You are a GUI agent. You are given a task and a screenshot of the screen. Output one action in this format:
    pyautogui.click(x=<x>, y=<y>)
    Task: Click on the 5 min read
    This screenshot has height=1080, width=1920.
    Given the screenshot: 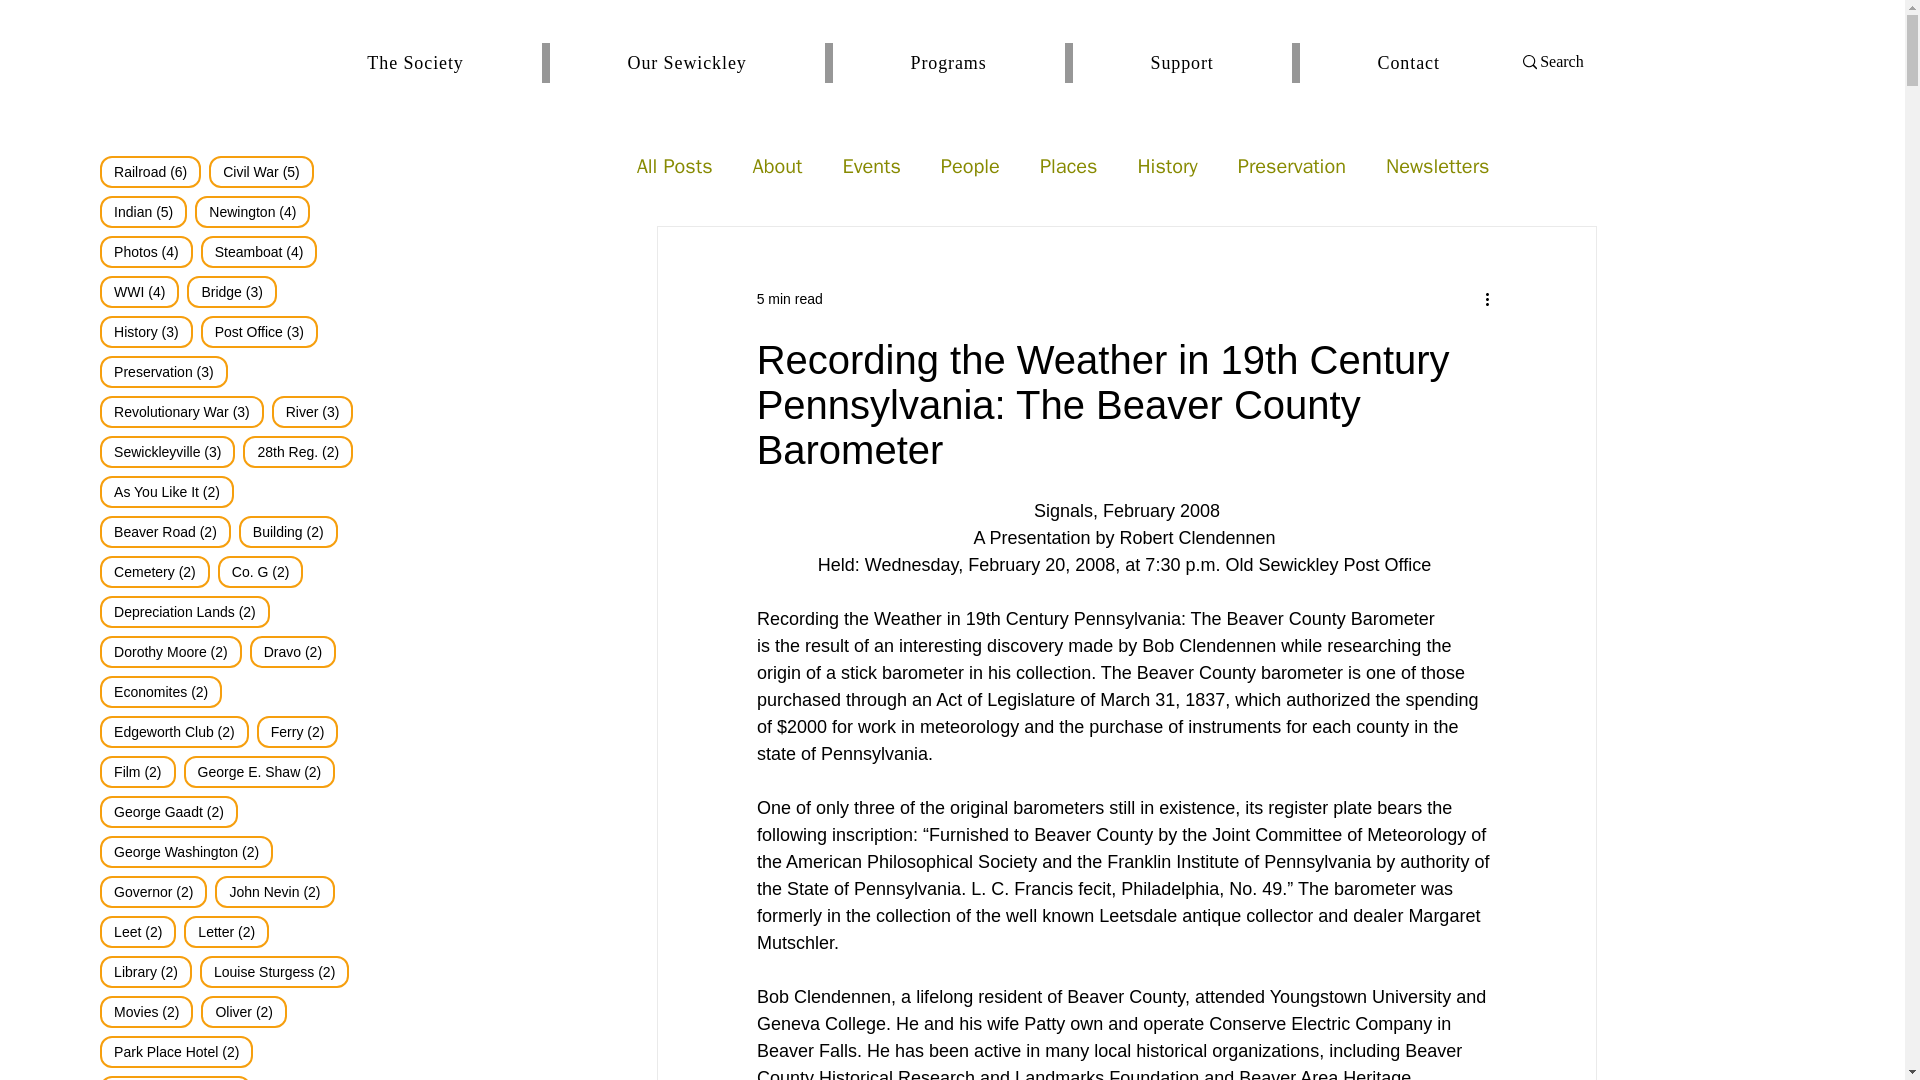 What is the action you would take?
    pyautogui.click(x=790, y=298)
    